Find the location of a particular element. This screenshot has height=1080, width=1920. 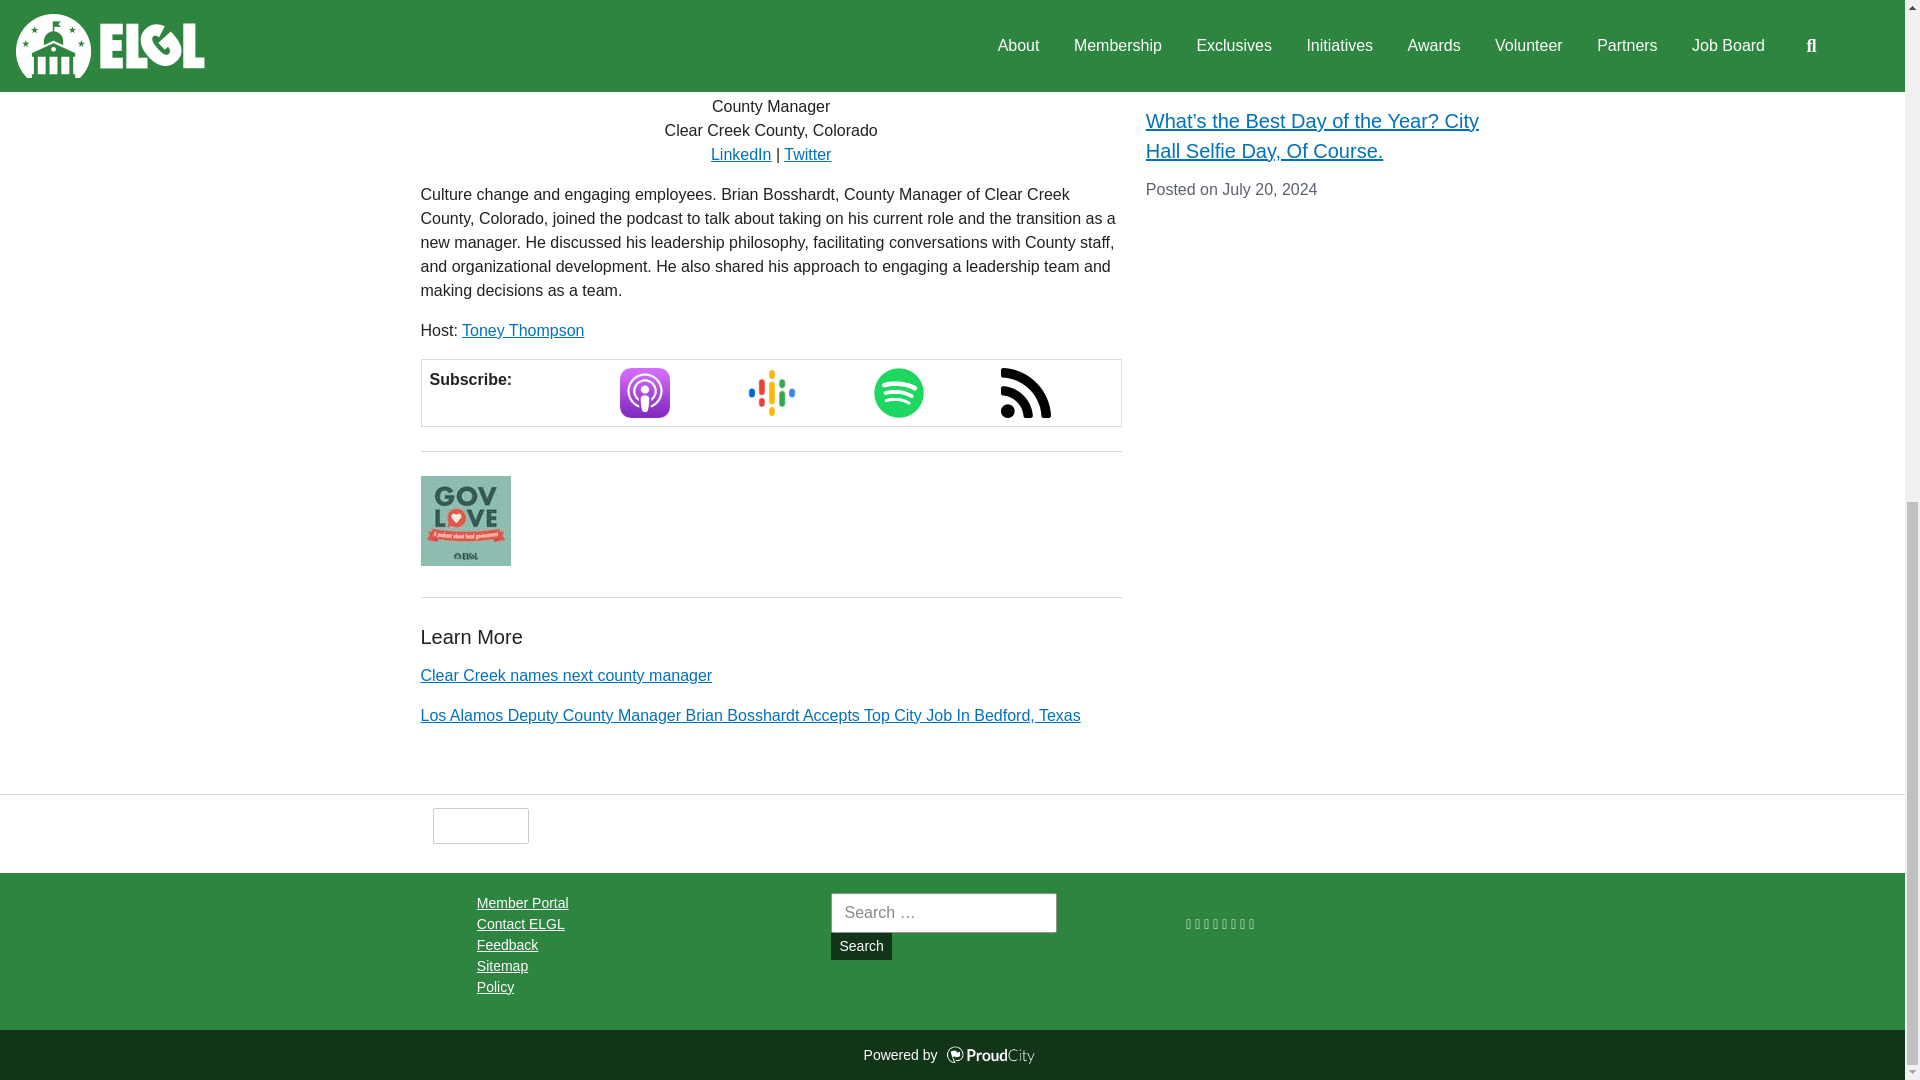

Twitter is located at coordinates (807, 154).